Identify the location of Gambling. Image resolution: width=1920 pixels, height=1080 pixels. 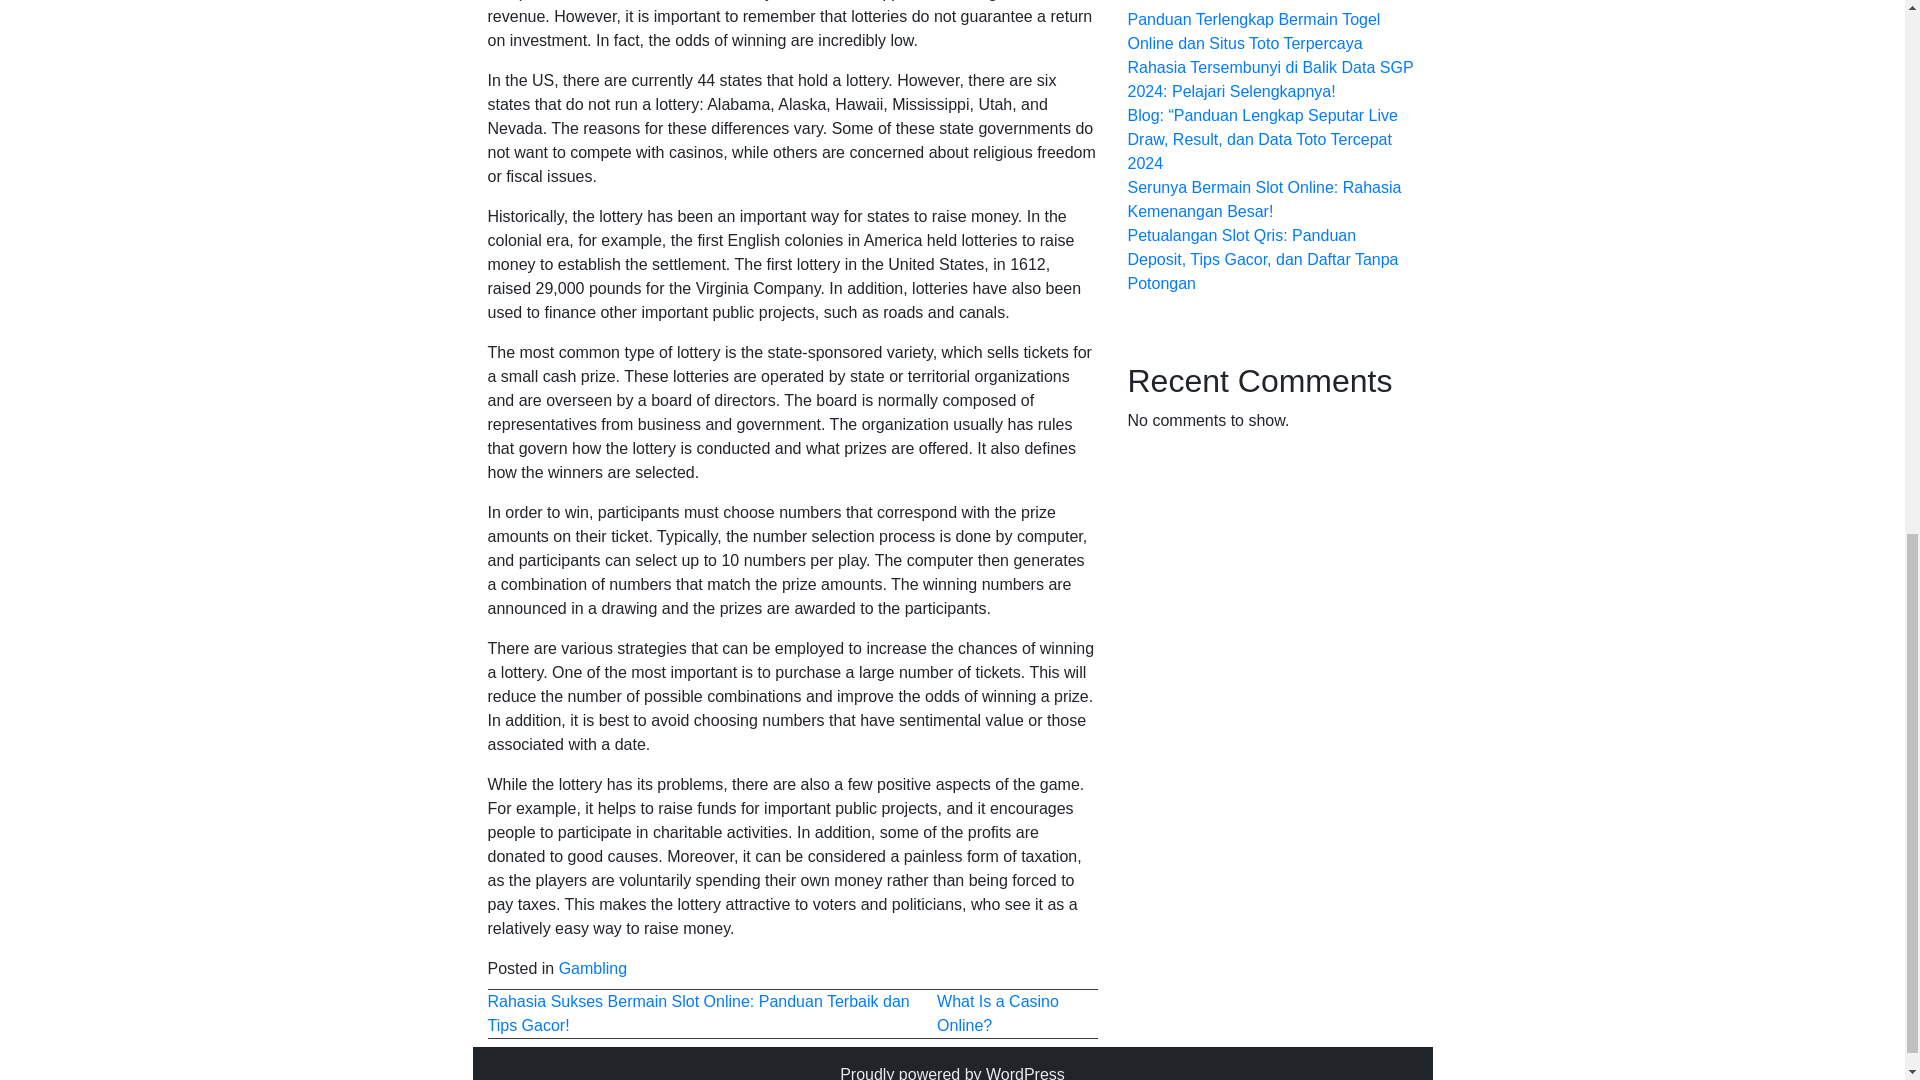
(592, 968).